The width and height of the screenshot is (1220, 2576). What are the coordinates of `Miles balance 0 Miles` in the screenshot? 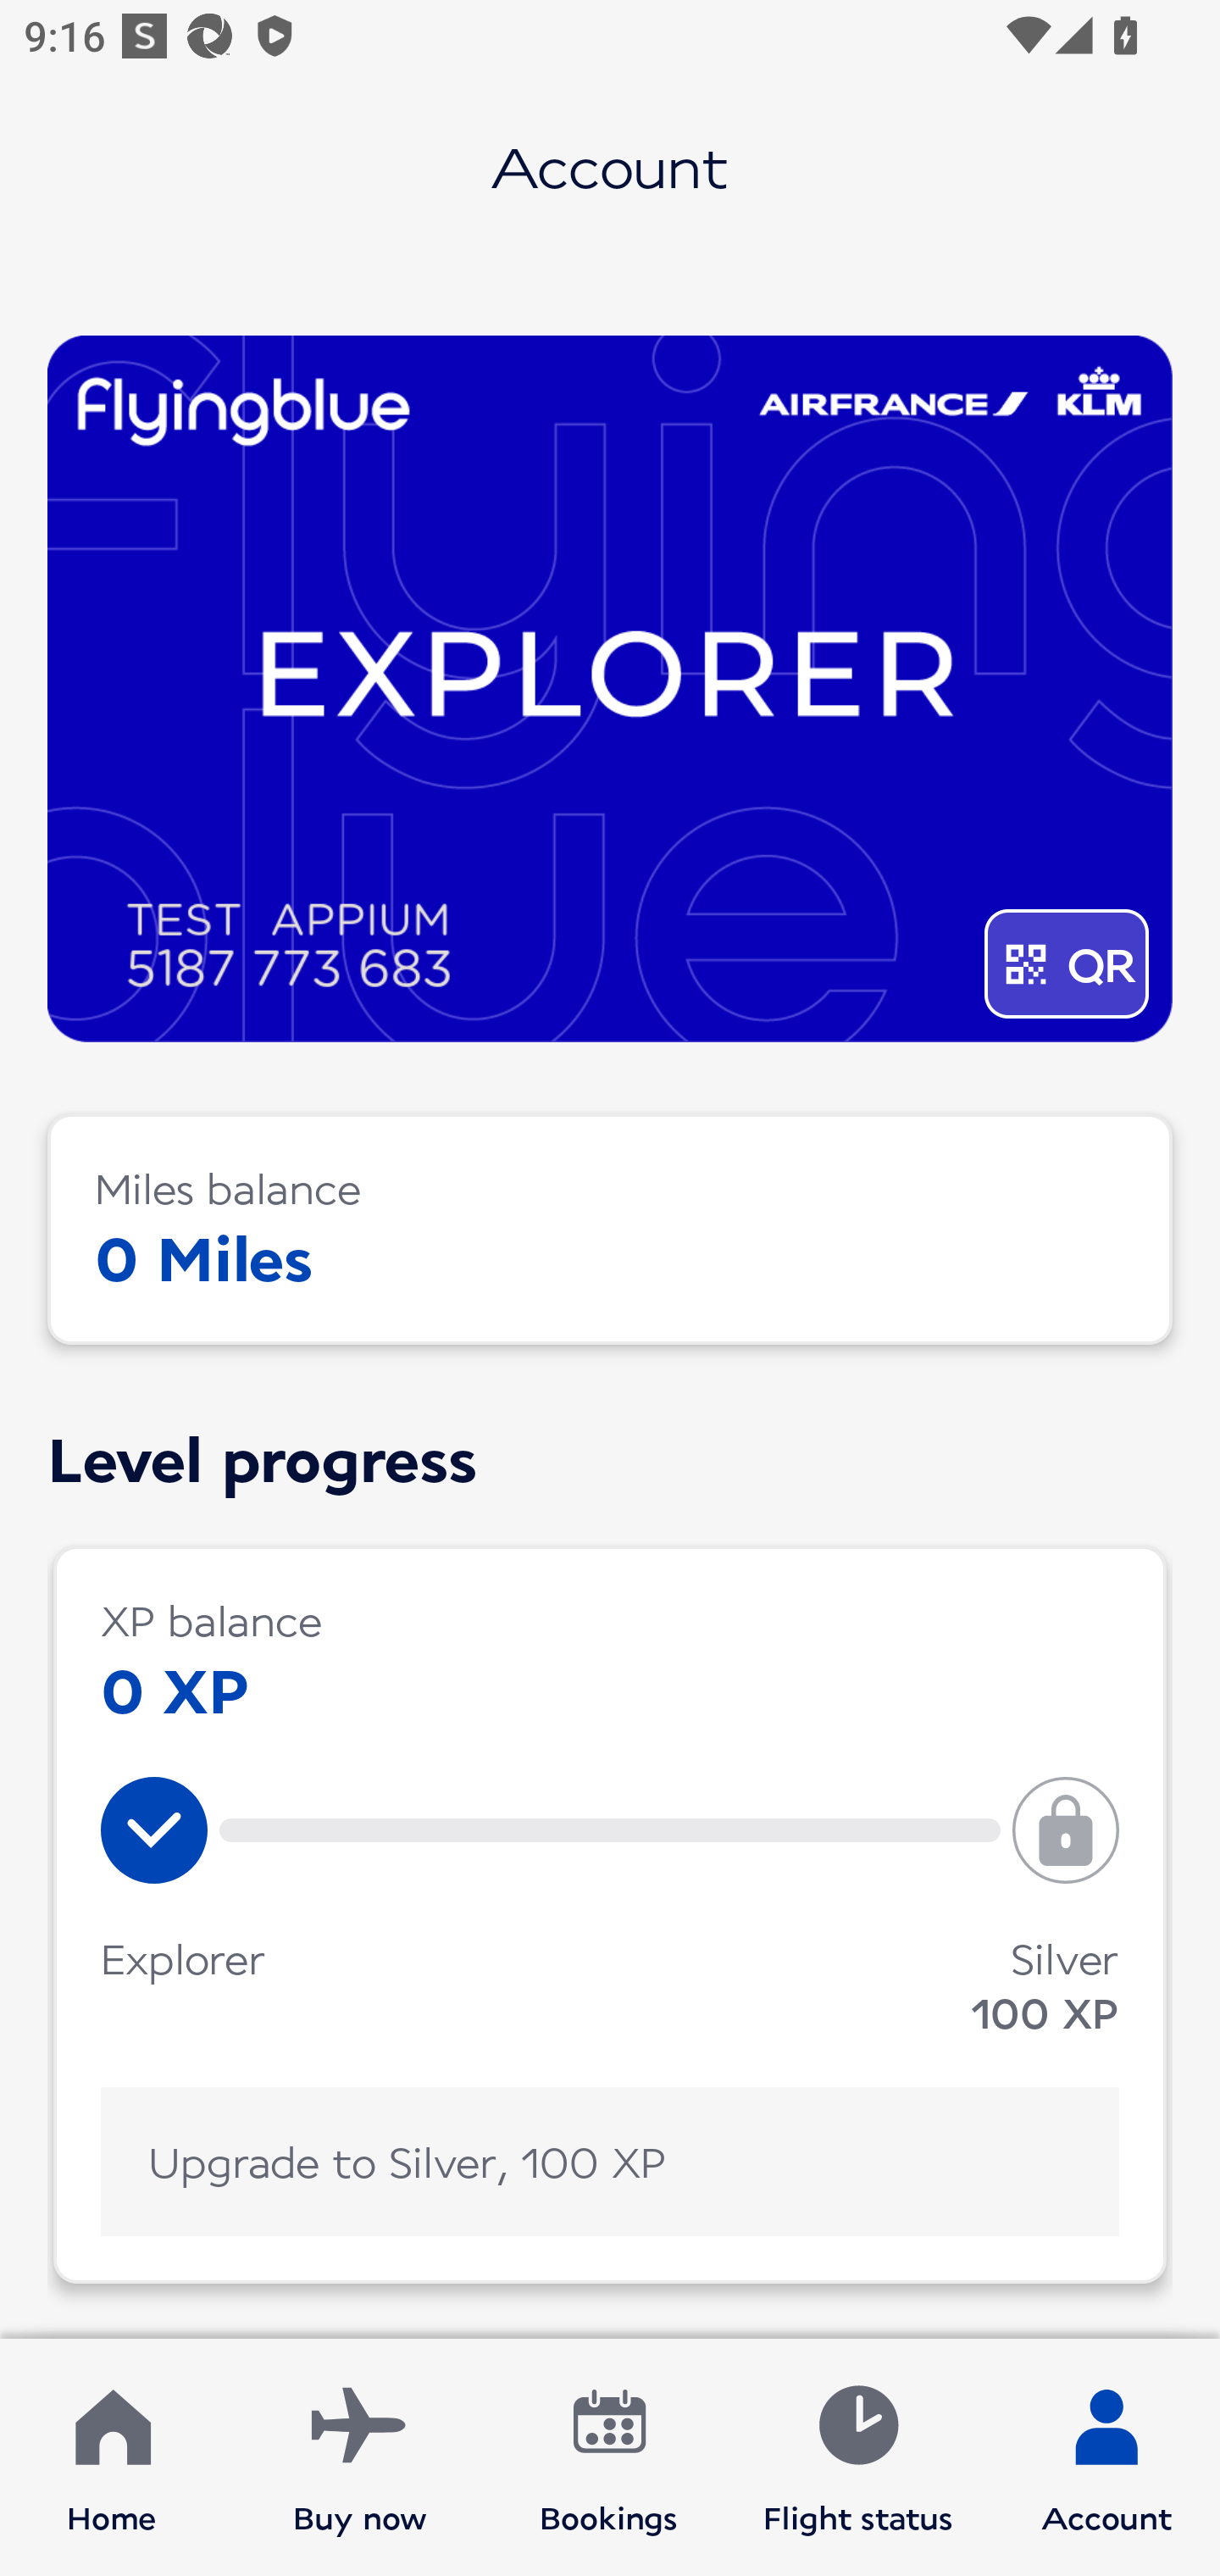 It's located at (610, 1229).